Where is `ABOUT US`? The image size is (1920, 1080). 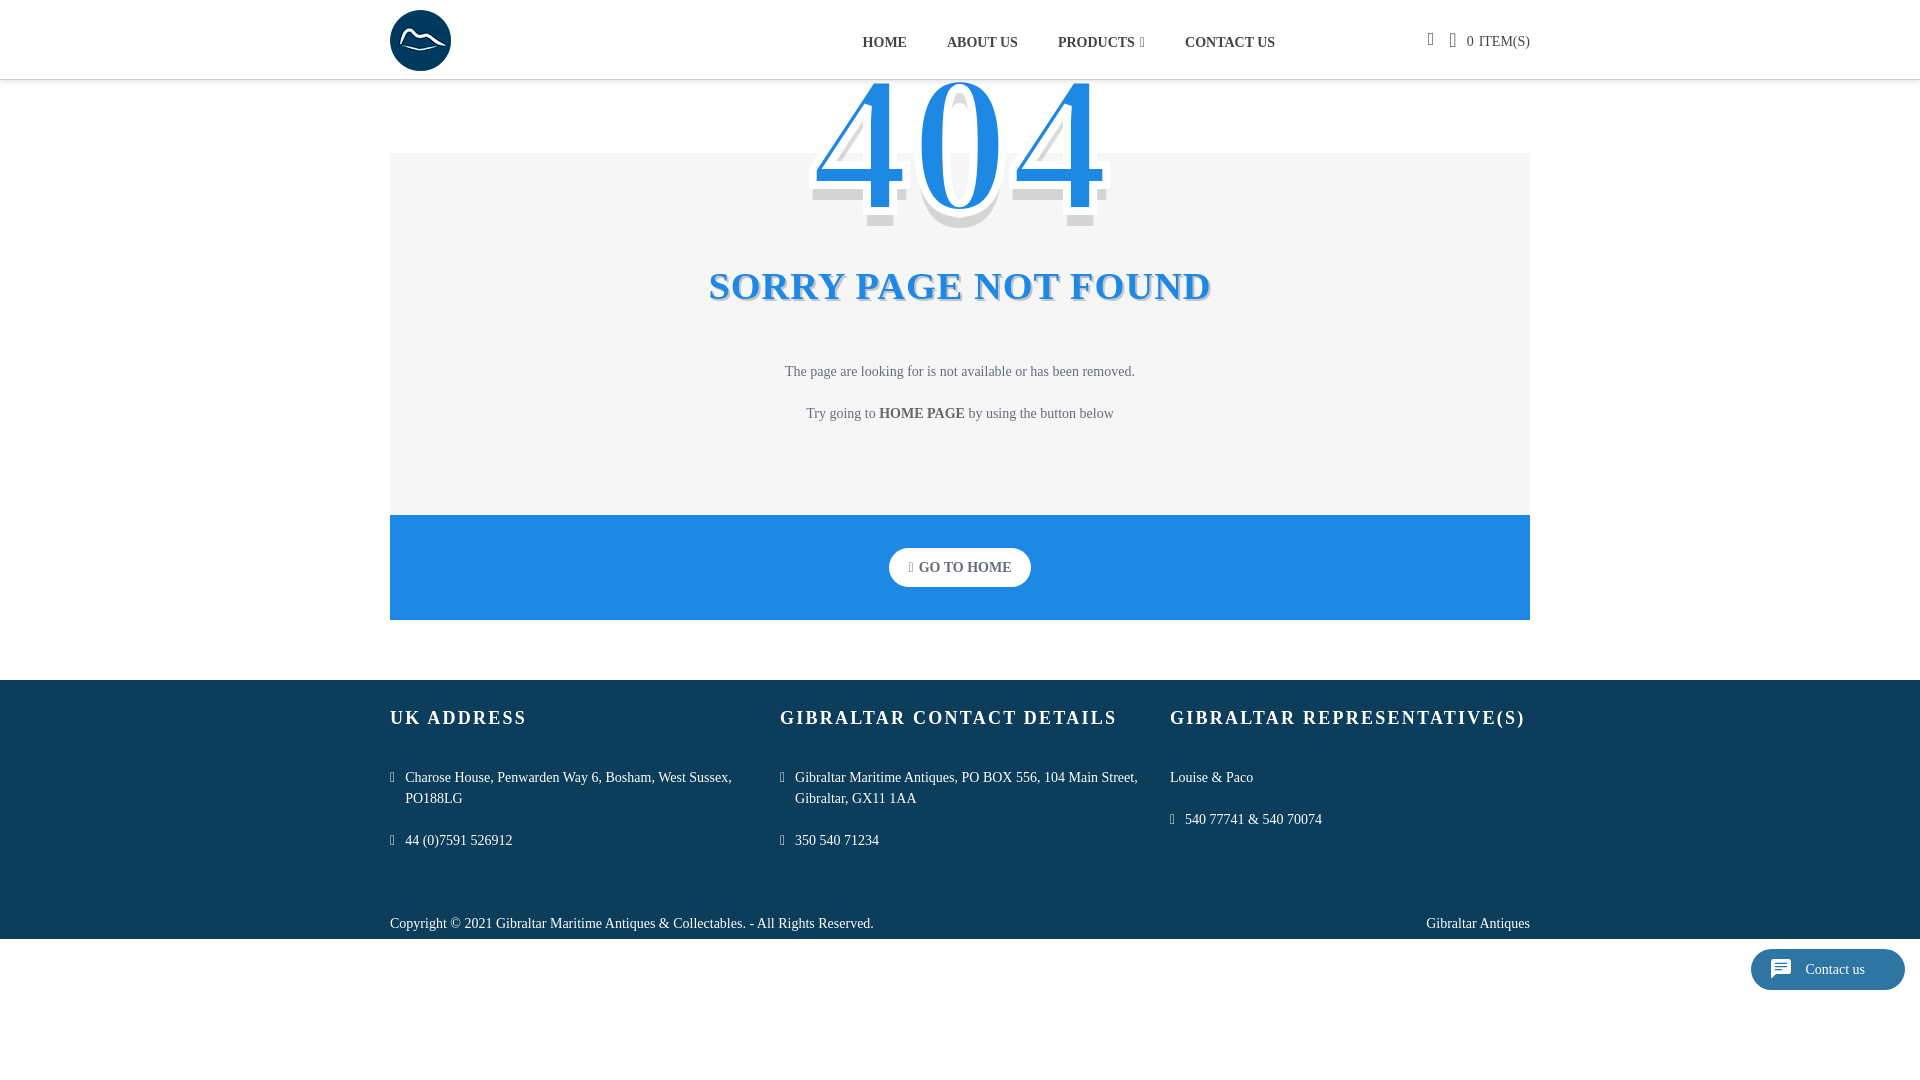 ABOUT US is located at coordinates (982, 41).